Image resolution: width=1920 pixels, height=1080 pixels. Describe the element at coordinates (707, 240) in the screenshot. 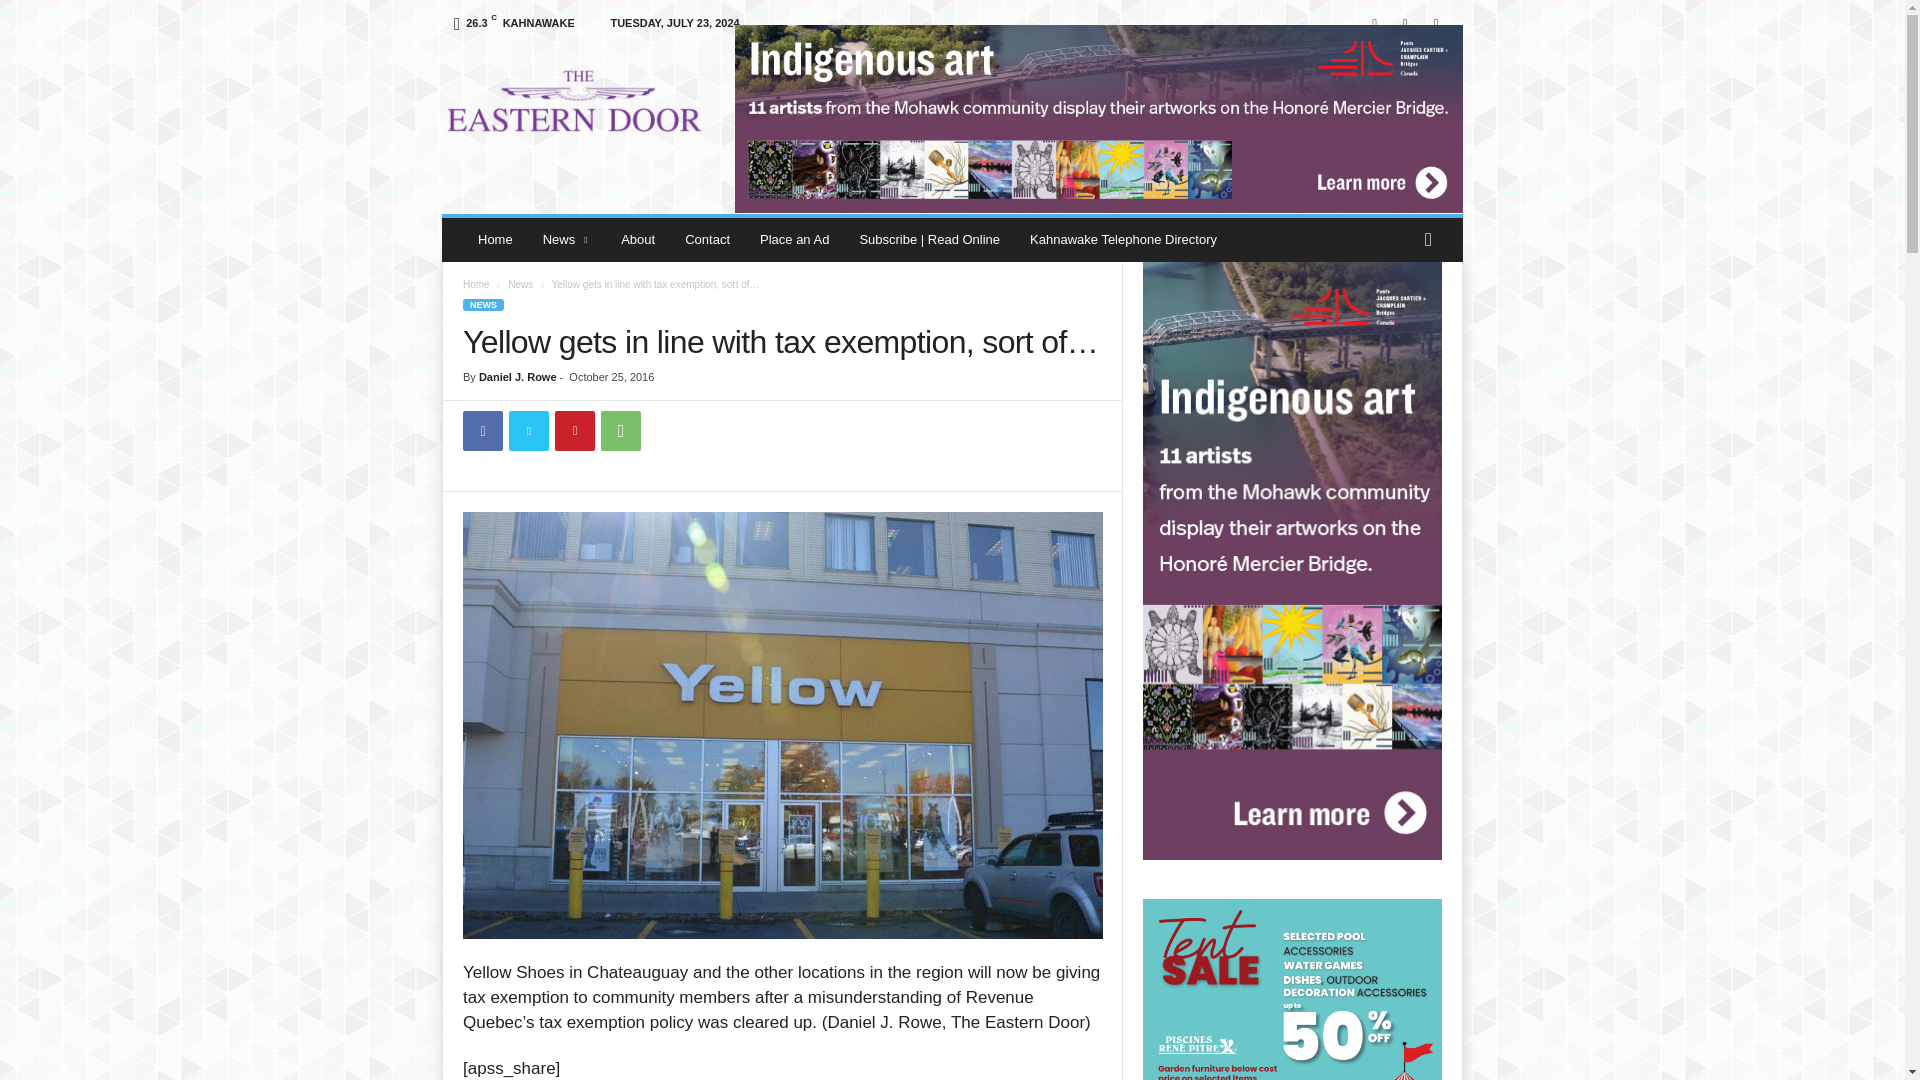

I see `Contact` at that location.